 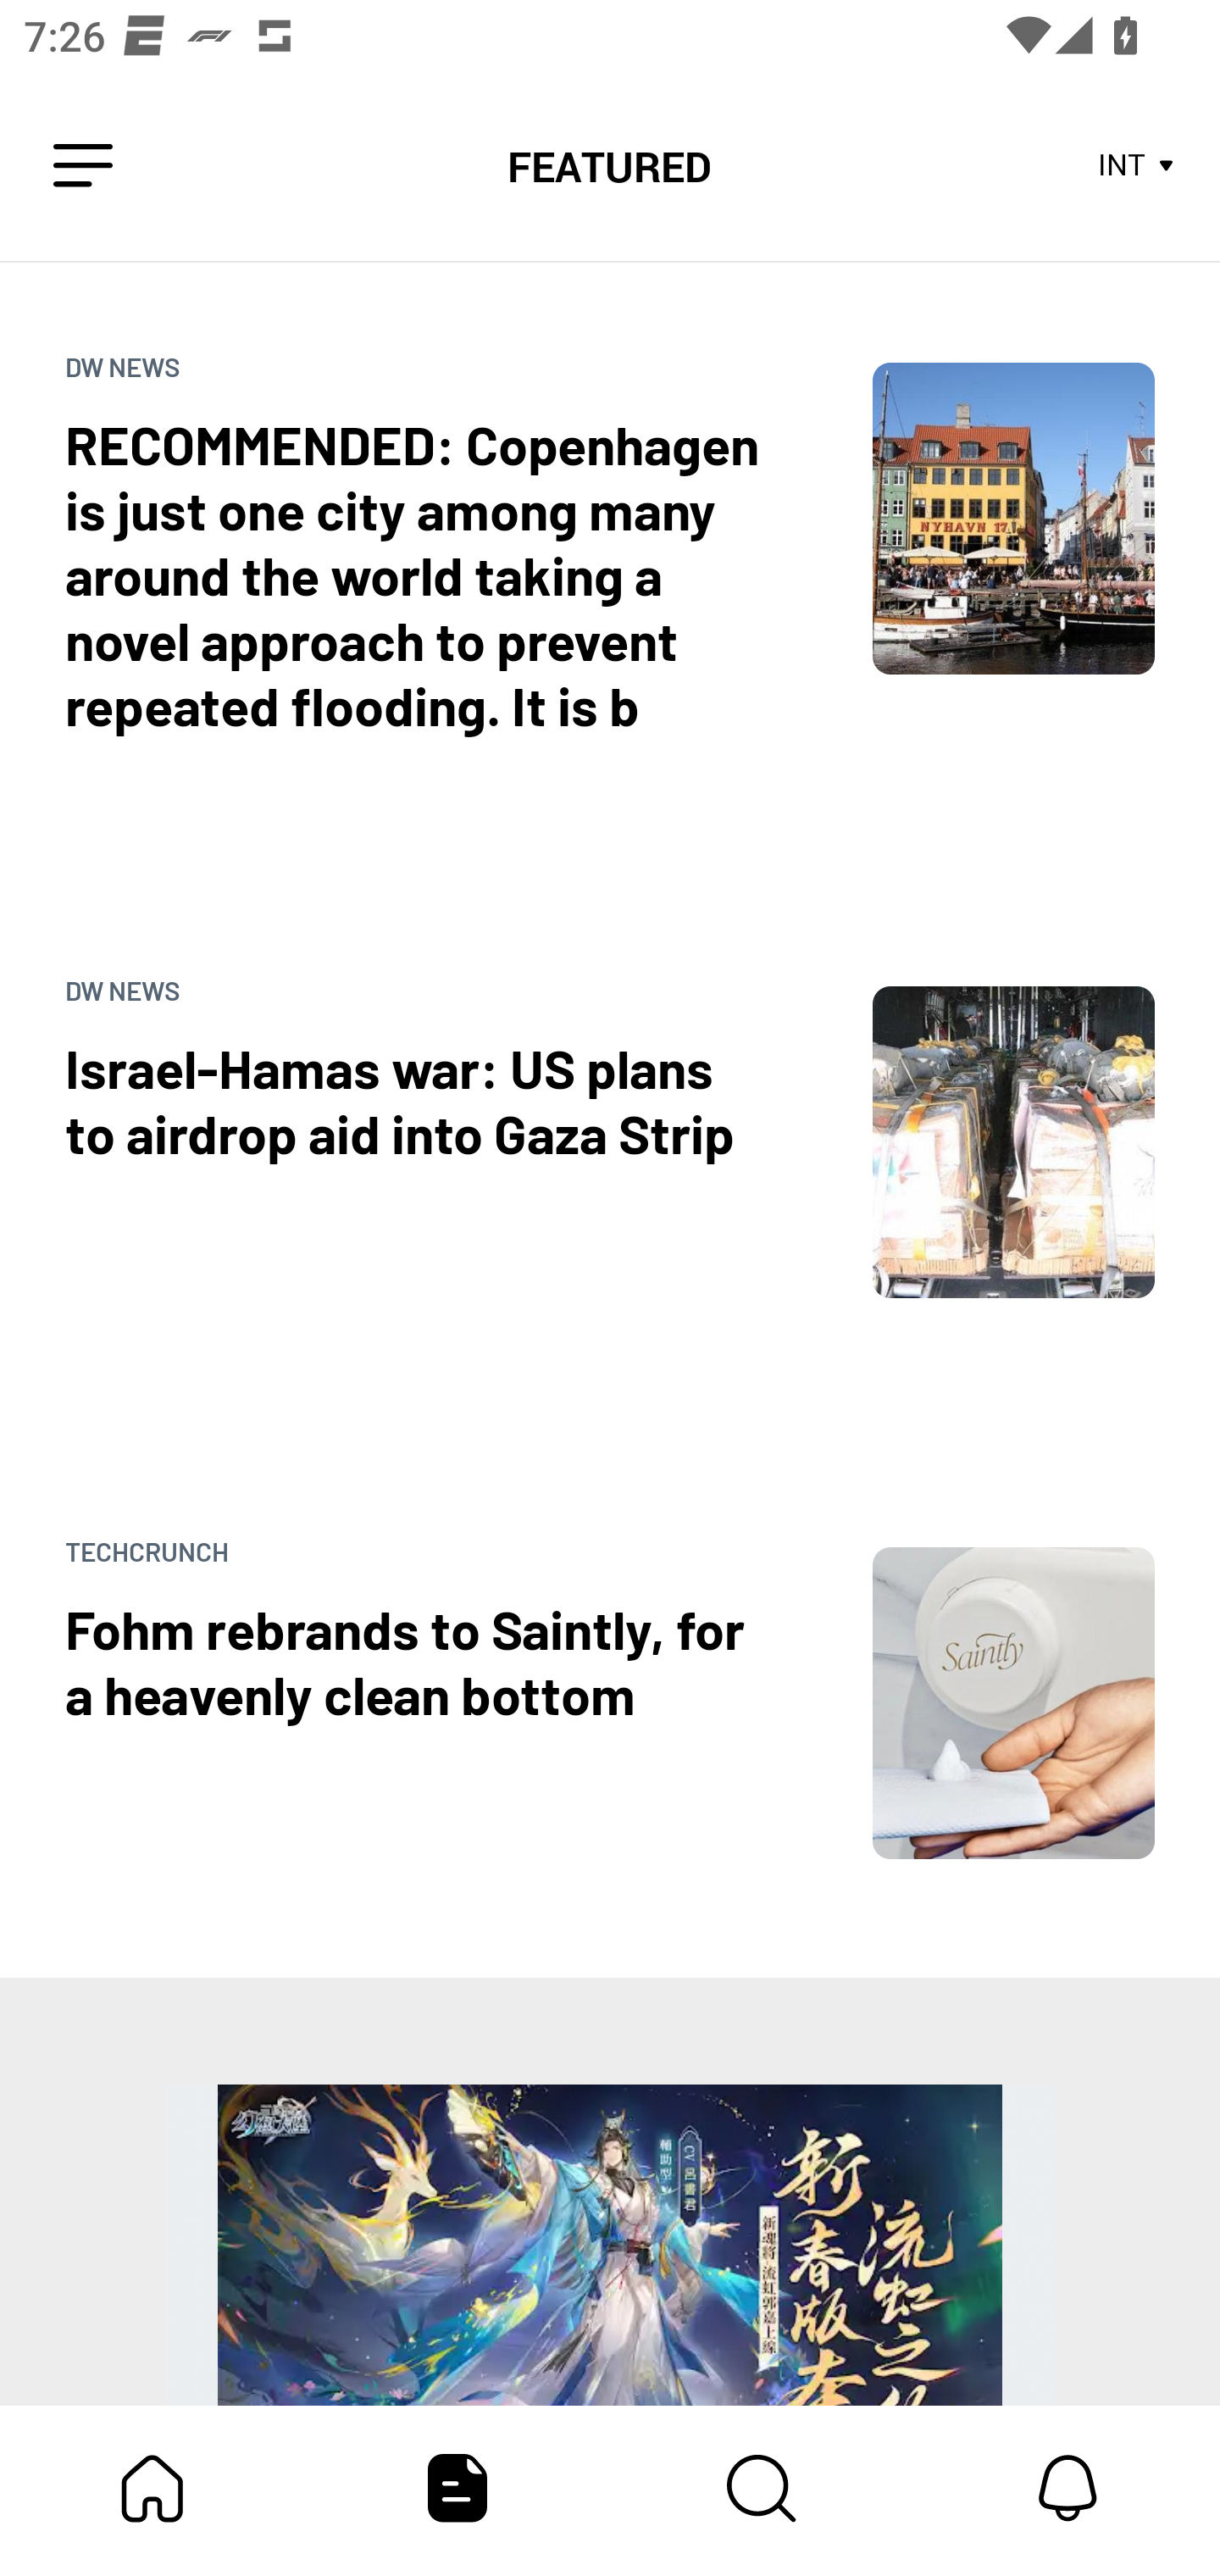 What do you see at coordinates (152, 2488) in the screenshot?
I see `My Bundle` at bounding box center [152, 2488].